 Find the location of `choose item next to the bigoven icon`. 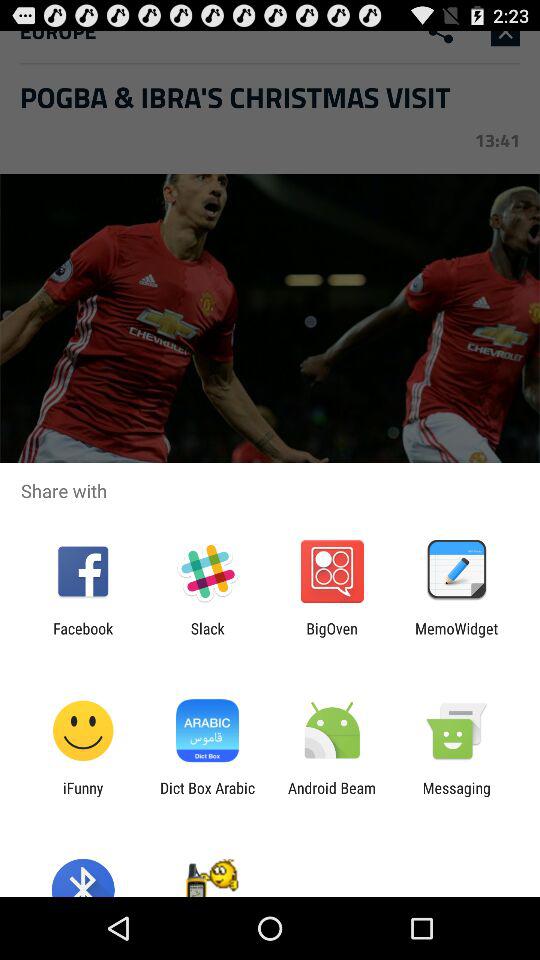

choose item next to the bigoven icon is located at coordinates (456, 637).